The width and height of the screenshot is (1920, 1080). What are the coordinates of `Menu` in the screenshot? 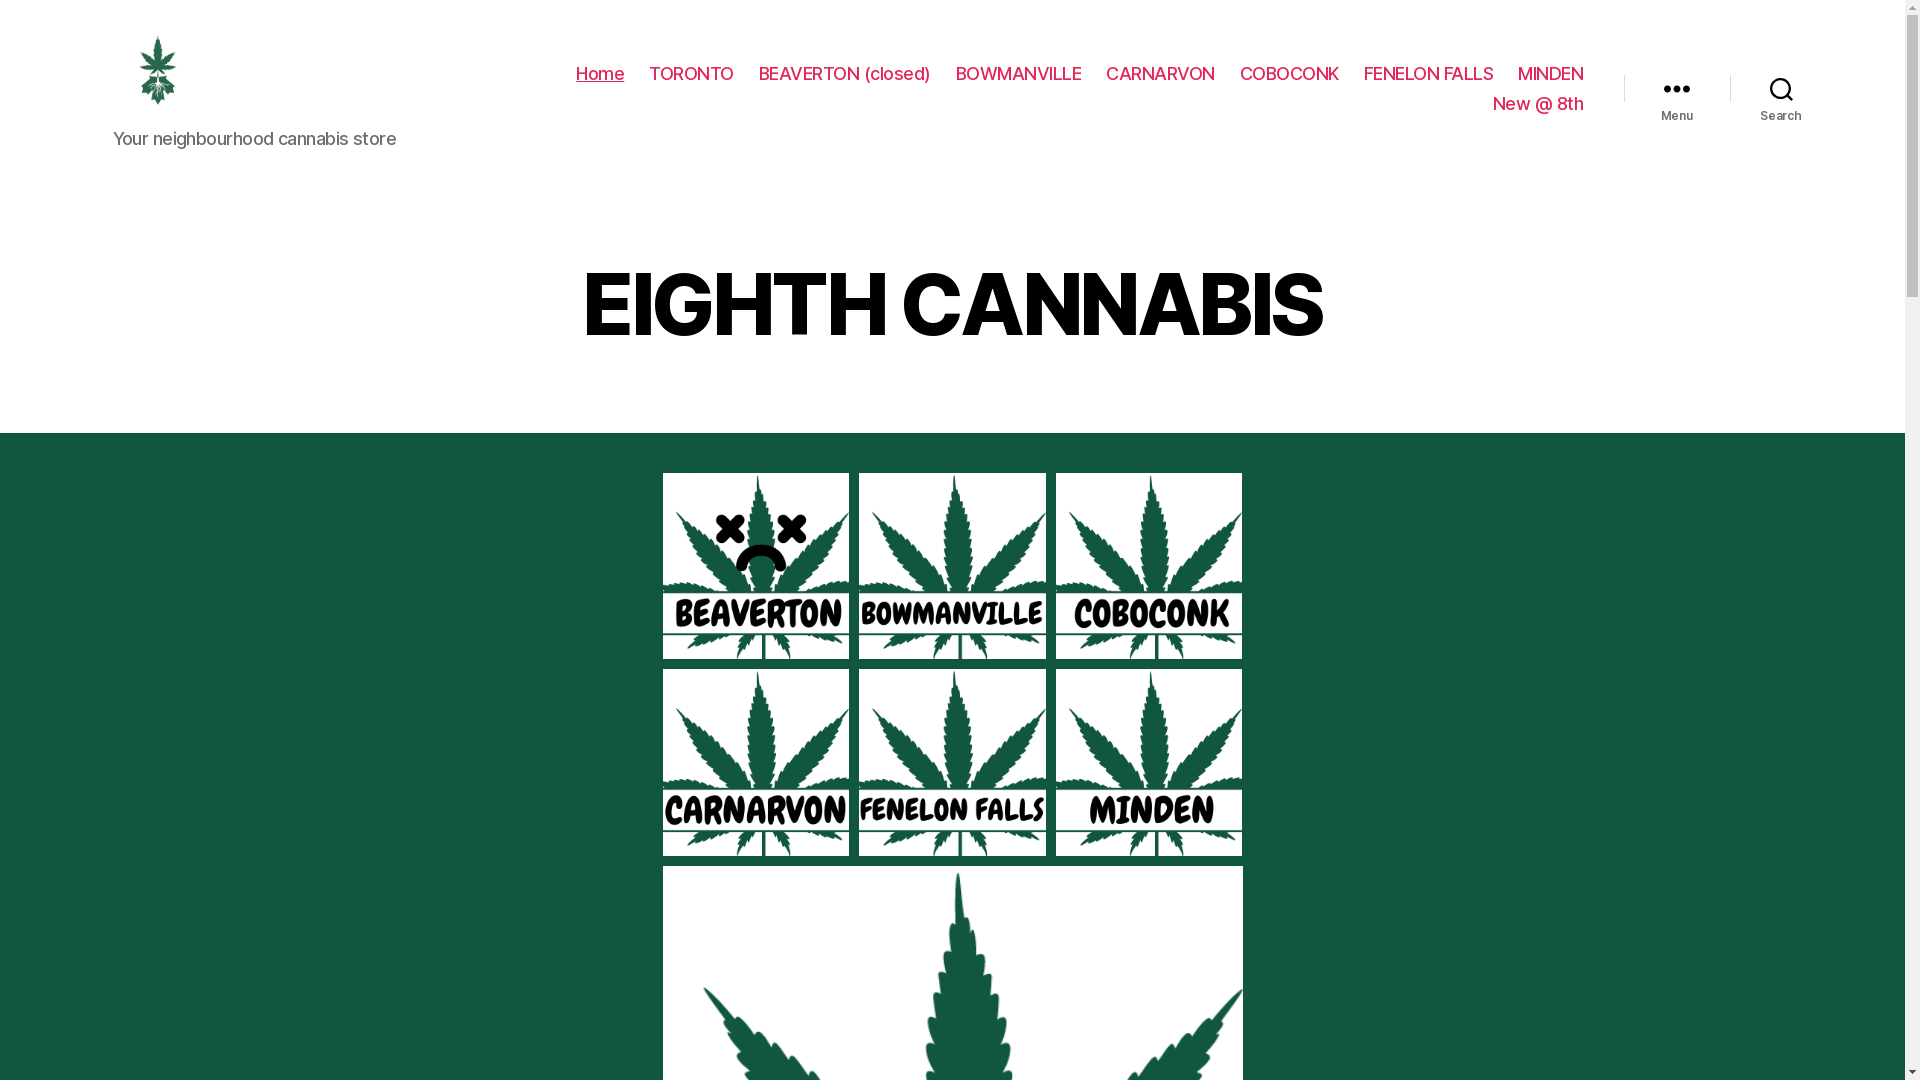 It's located at (1677, 88).